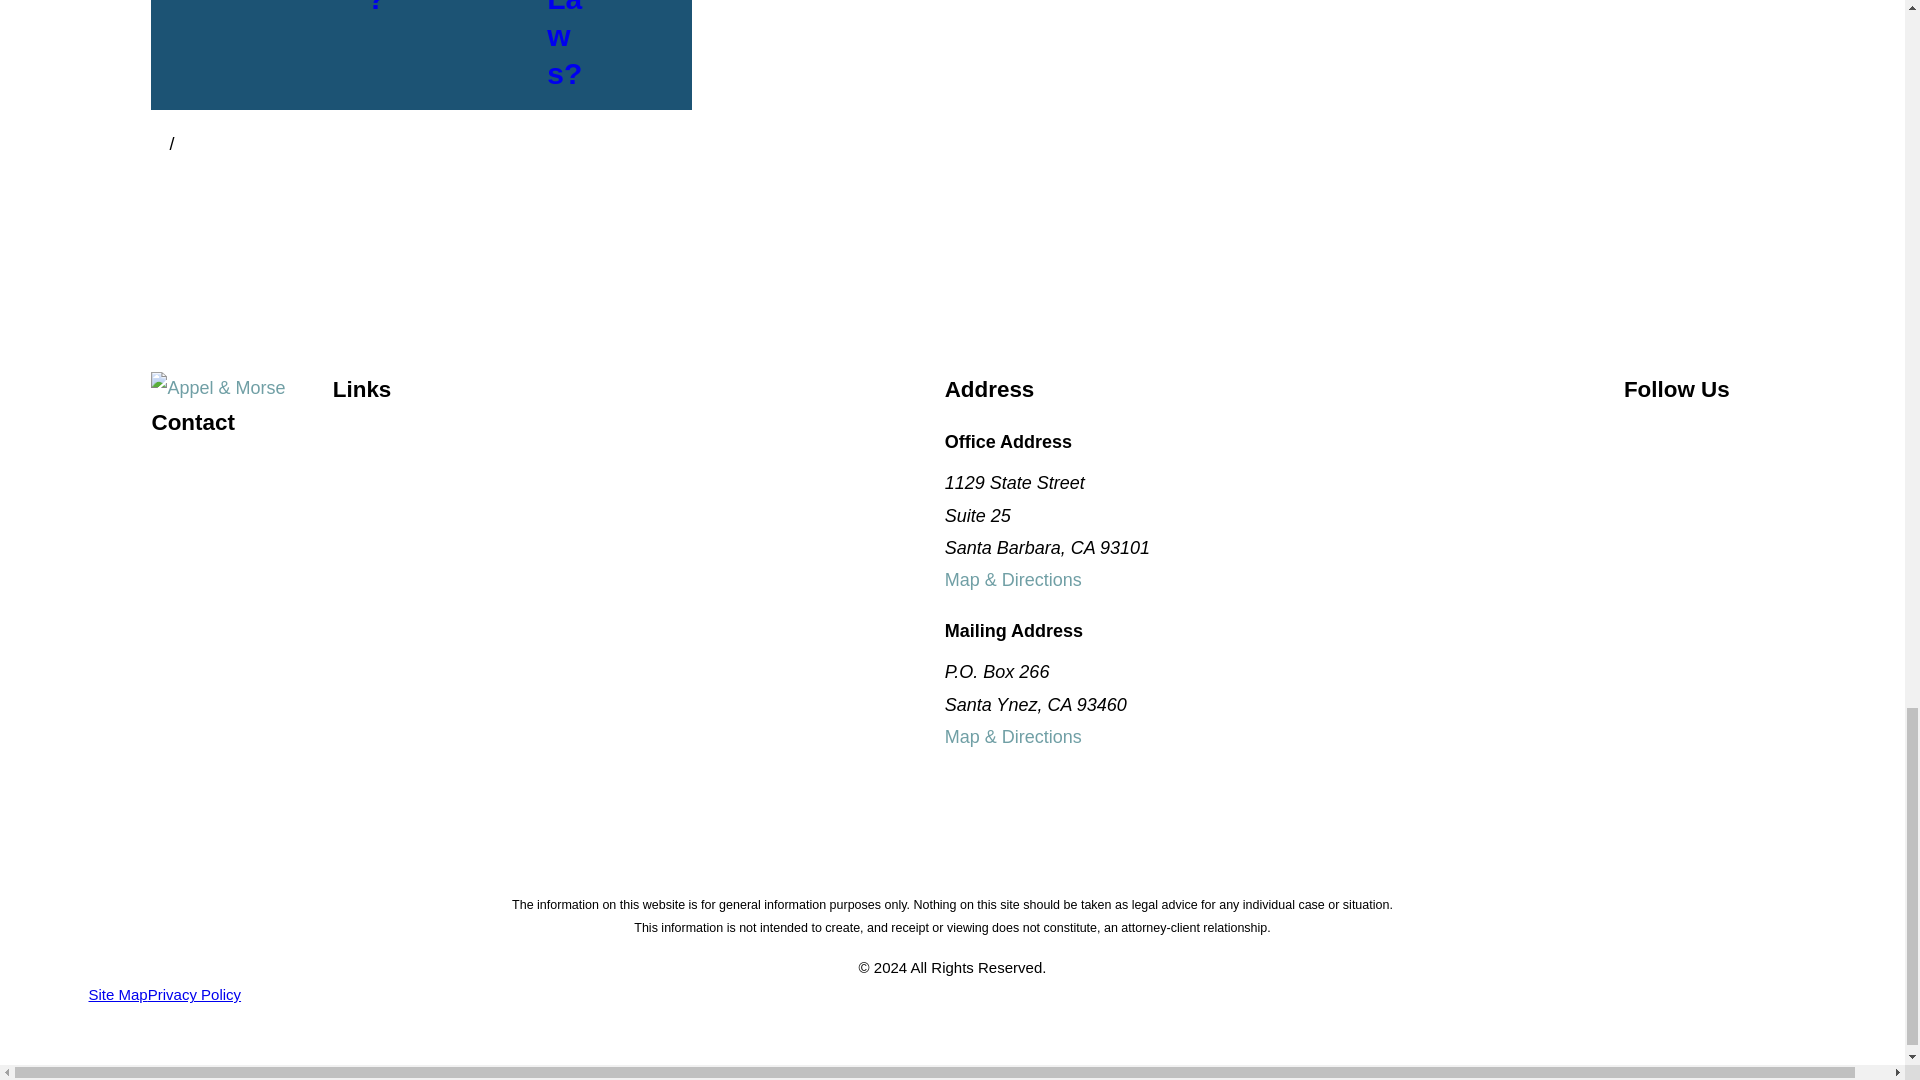 This screenshot has height=1080, width=1920. Describe the element at coordinates (1740, 438) in the screenshot. I see `Twitter` at that location.